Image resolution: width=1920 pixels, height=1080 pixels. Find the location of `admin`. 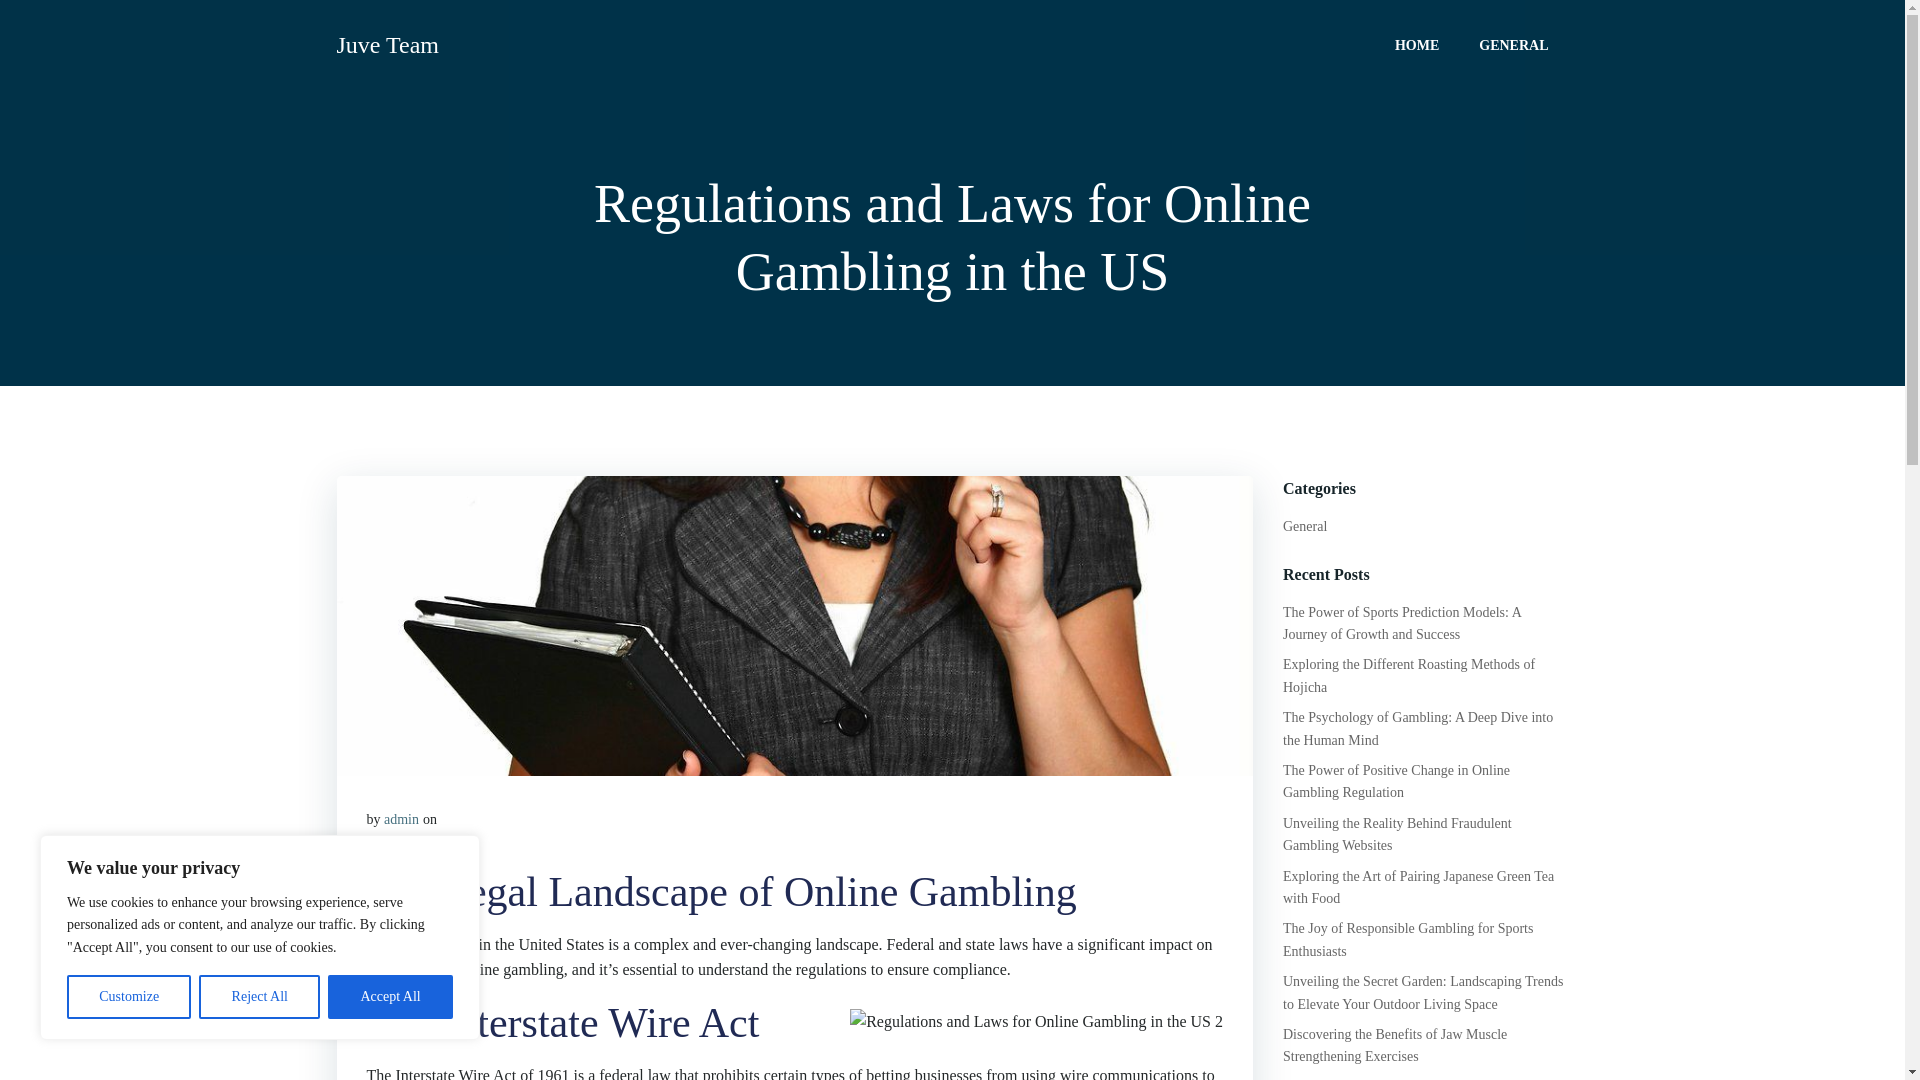

admin is located at coordinates (401, 820).